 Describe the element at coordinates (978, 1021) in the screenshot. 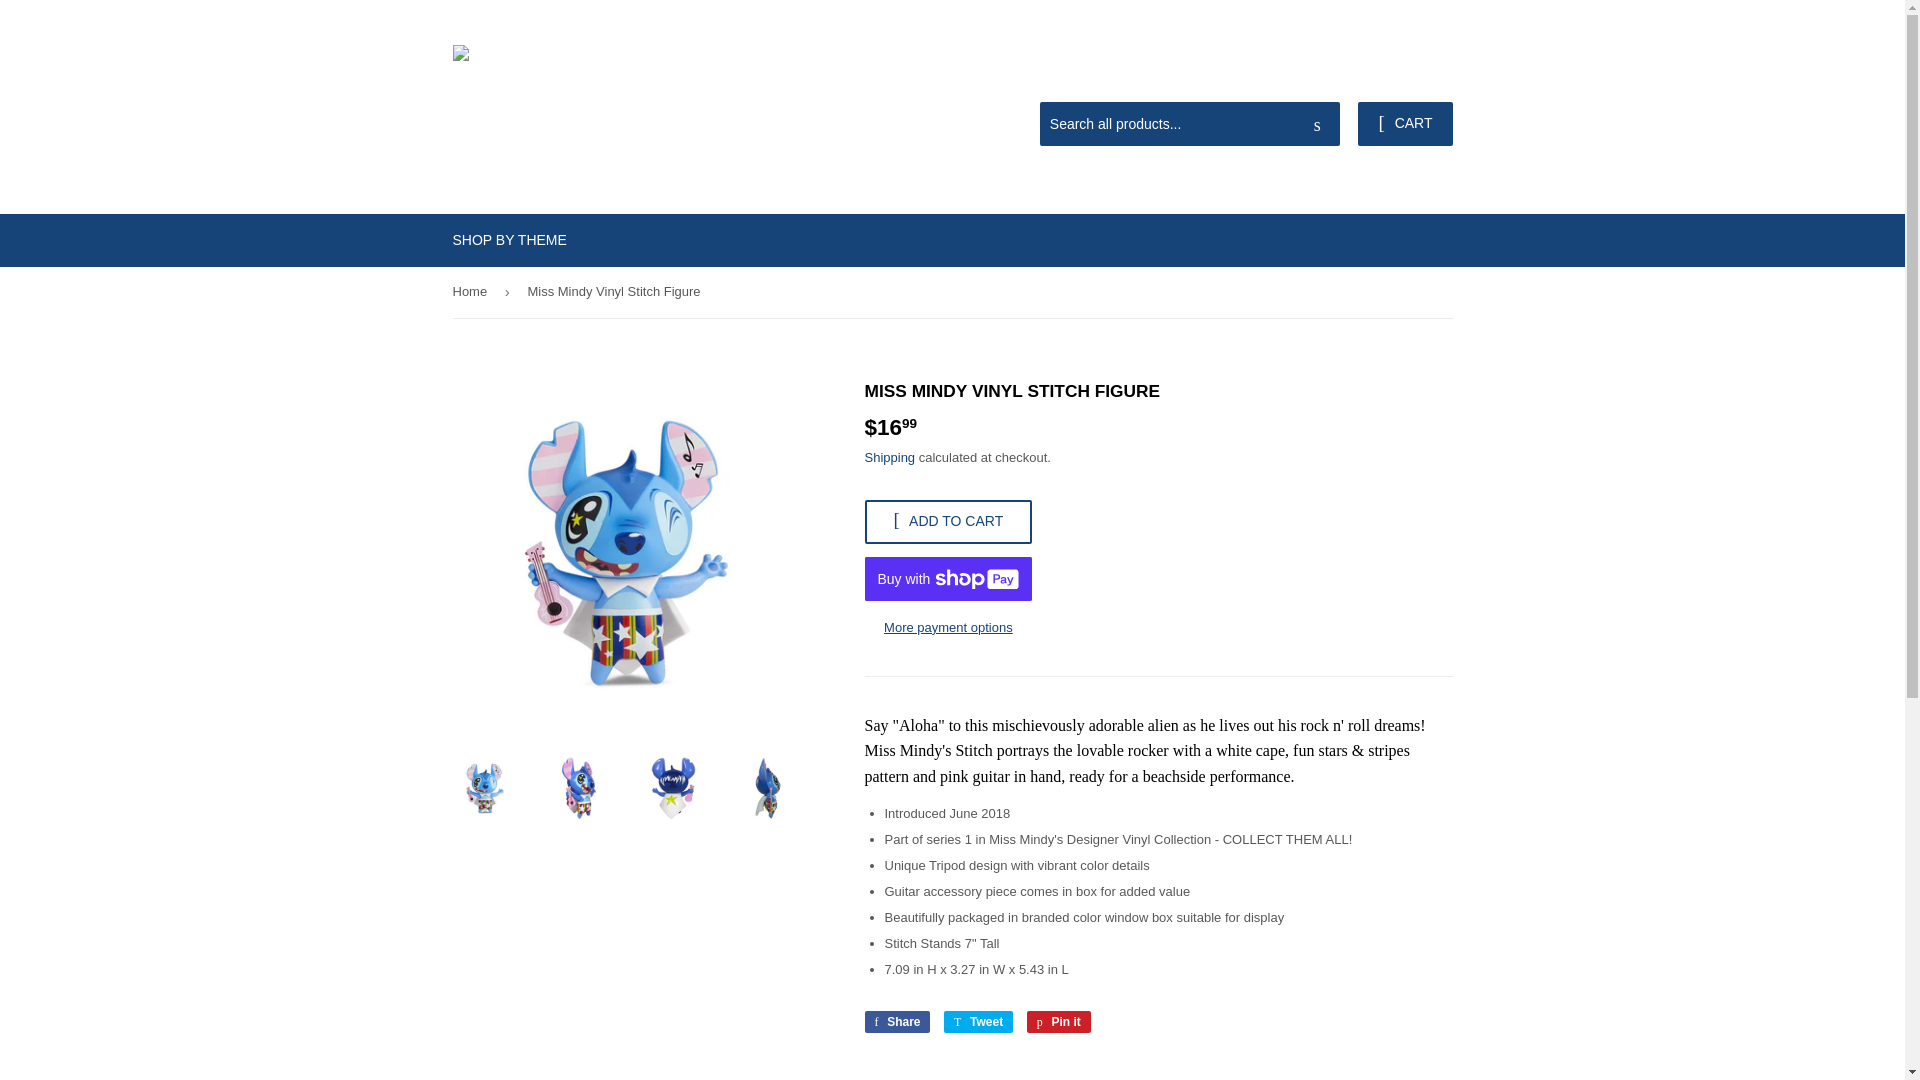

I see `Search` at that location.